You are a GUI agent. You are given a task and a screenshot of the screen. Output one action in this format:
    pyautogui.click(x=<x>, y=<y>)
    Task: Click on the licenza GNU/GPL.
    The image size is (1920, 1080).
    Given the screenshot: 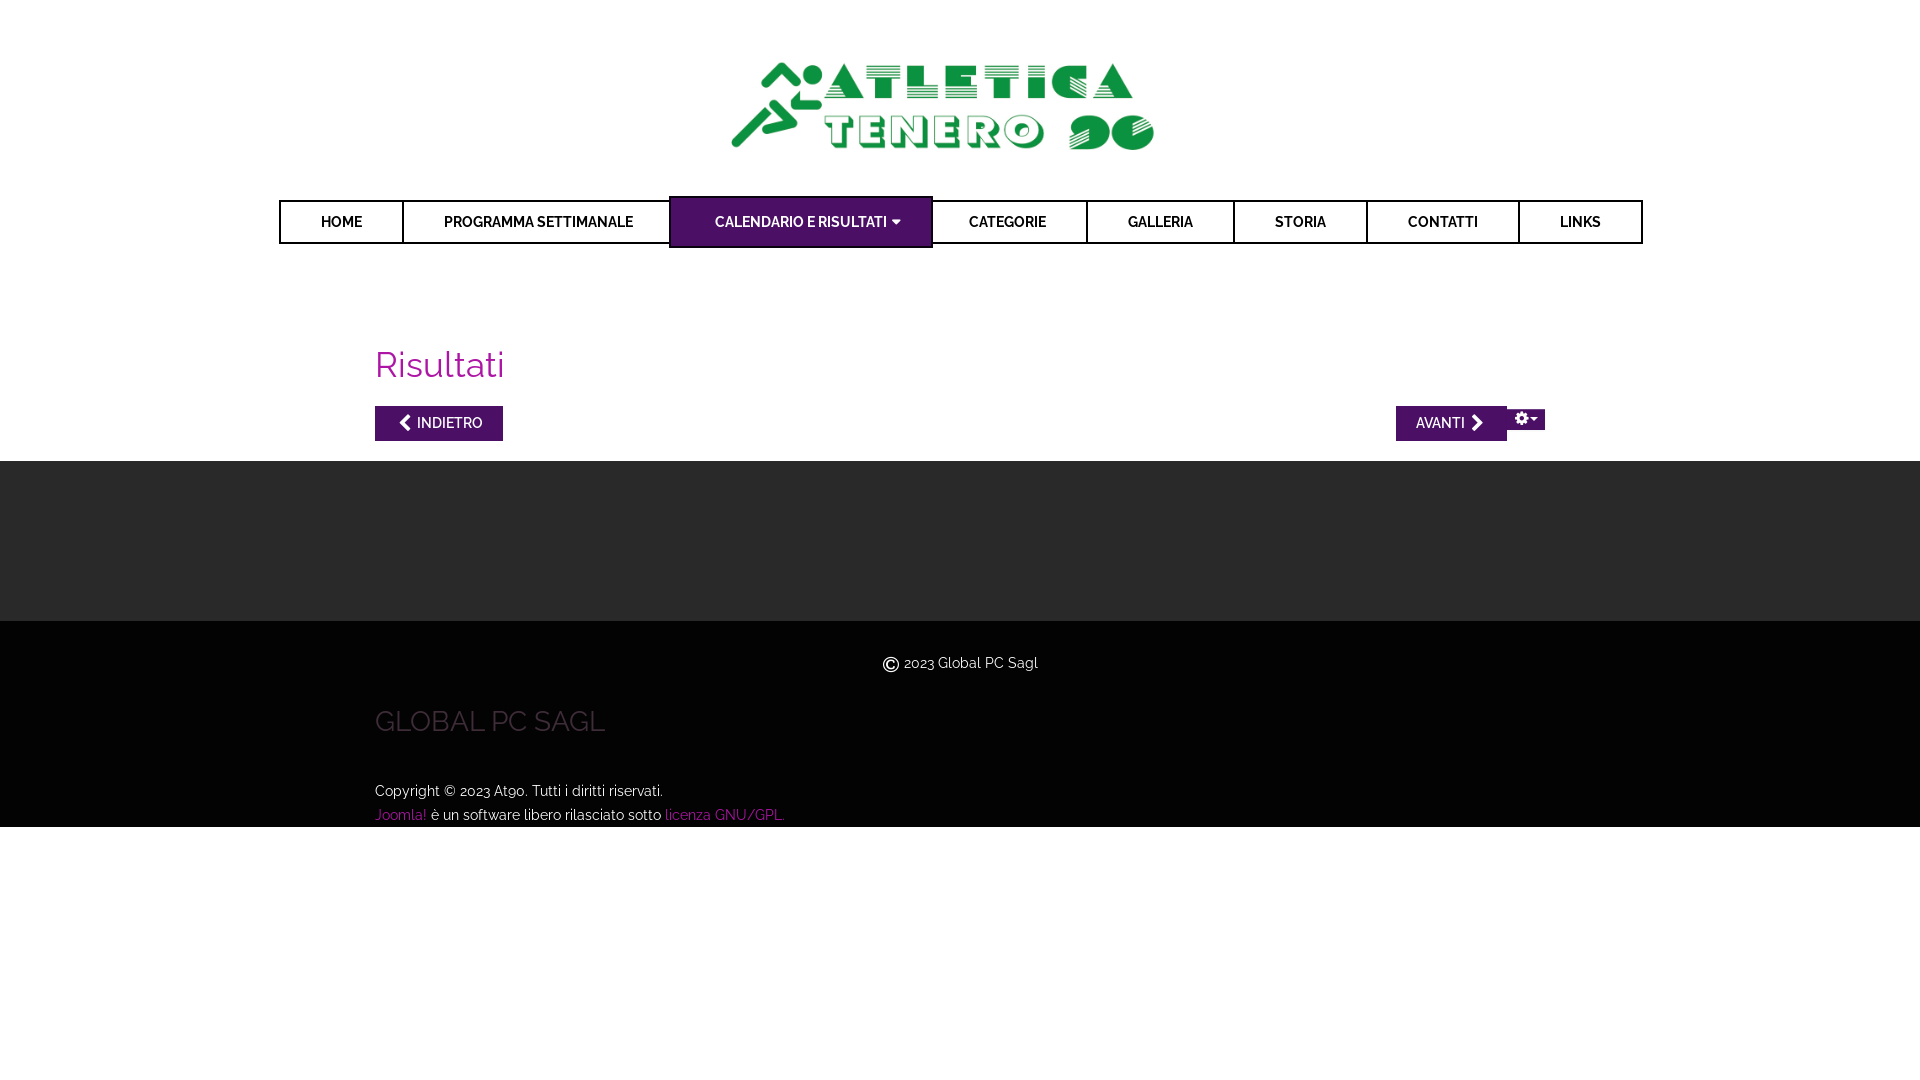 What is the action you would take?
    pyautogui.click(x=725, y=815)
    